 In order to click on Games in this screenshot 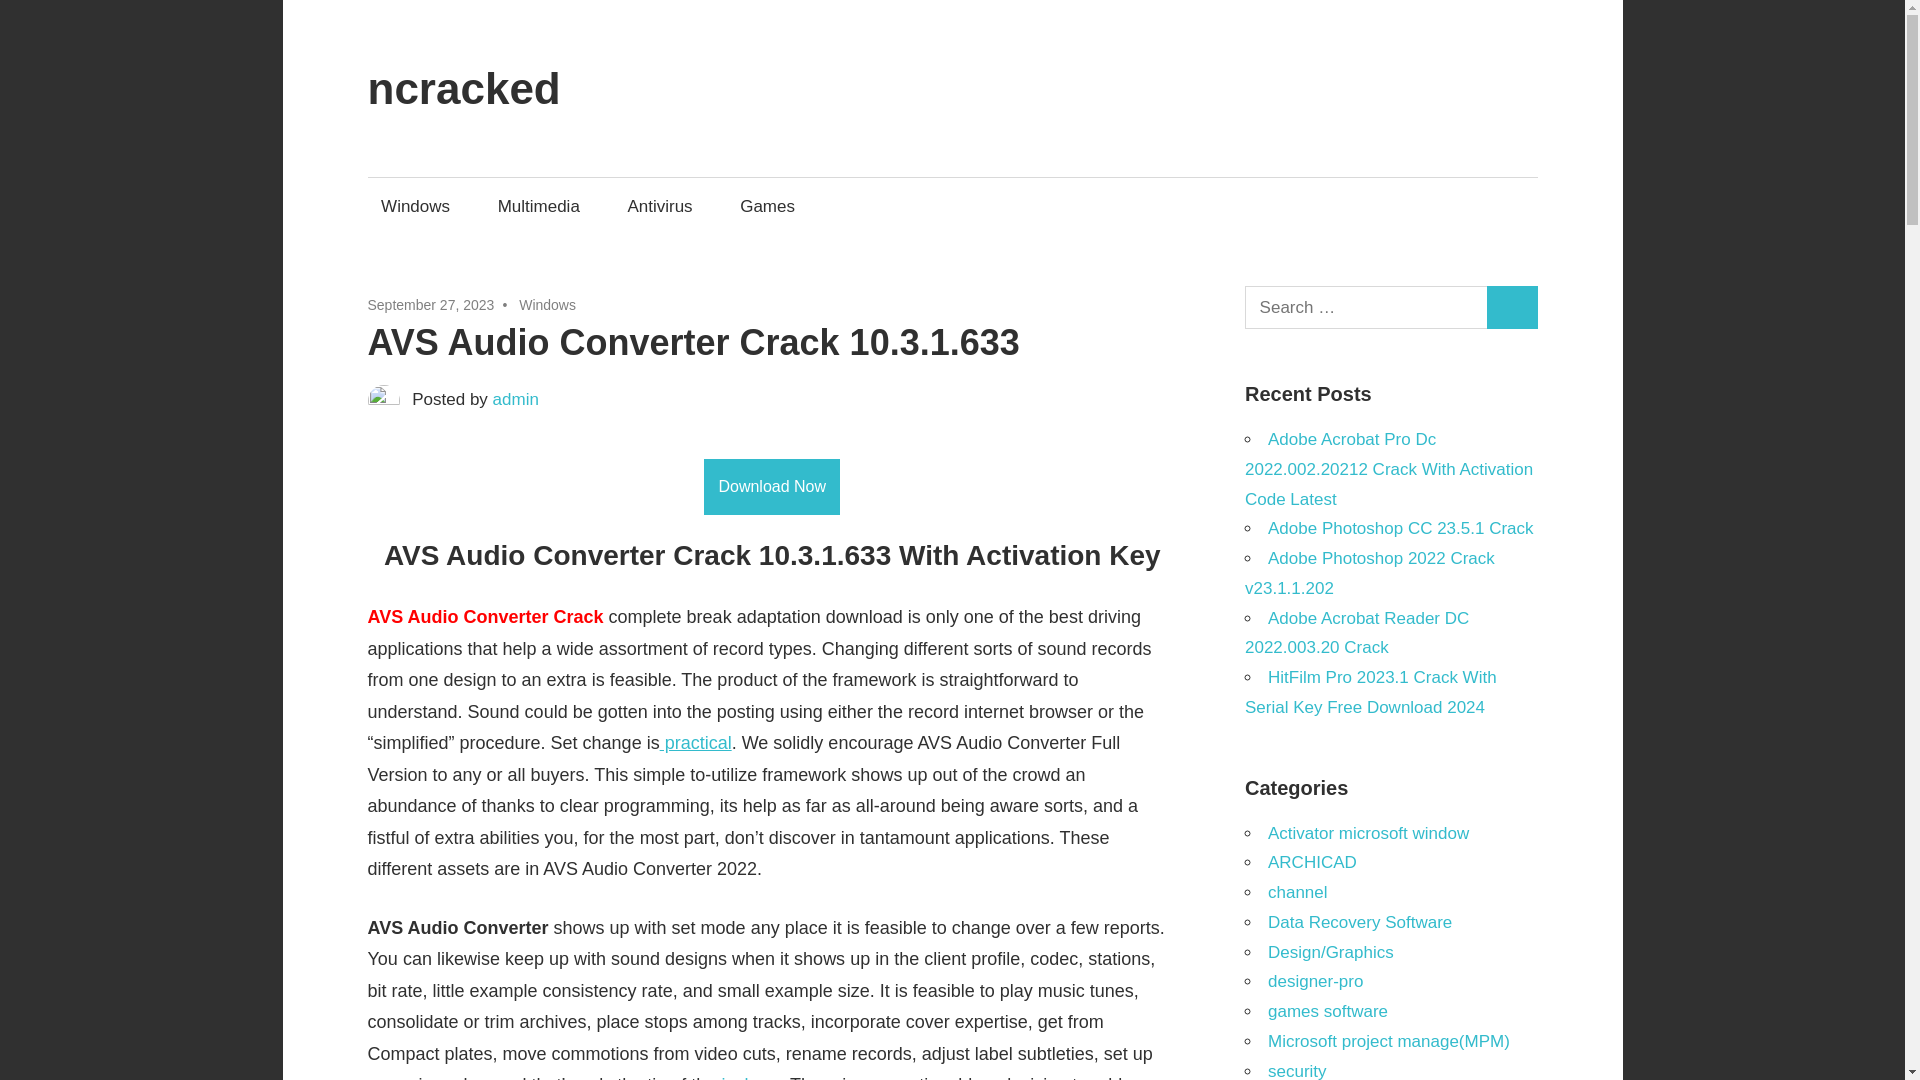, I will do `click(768, 206)`.